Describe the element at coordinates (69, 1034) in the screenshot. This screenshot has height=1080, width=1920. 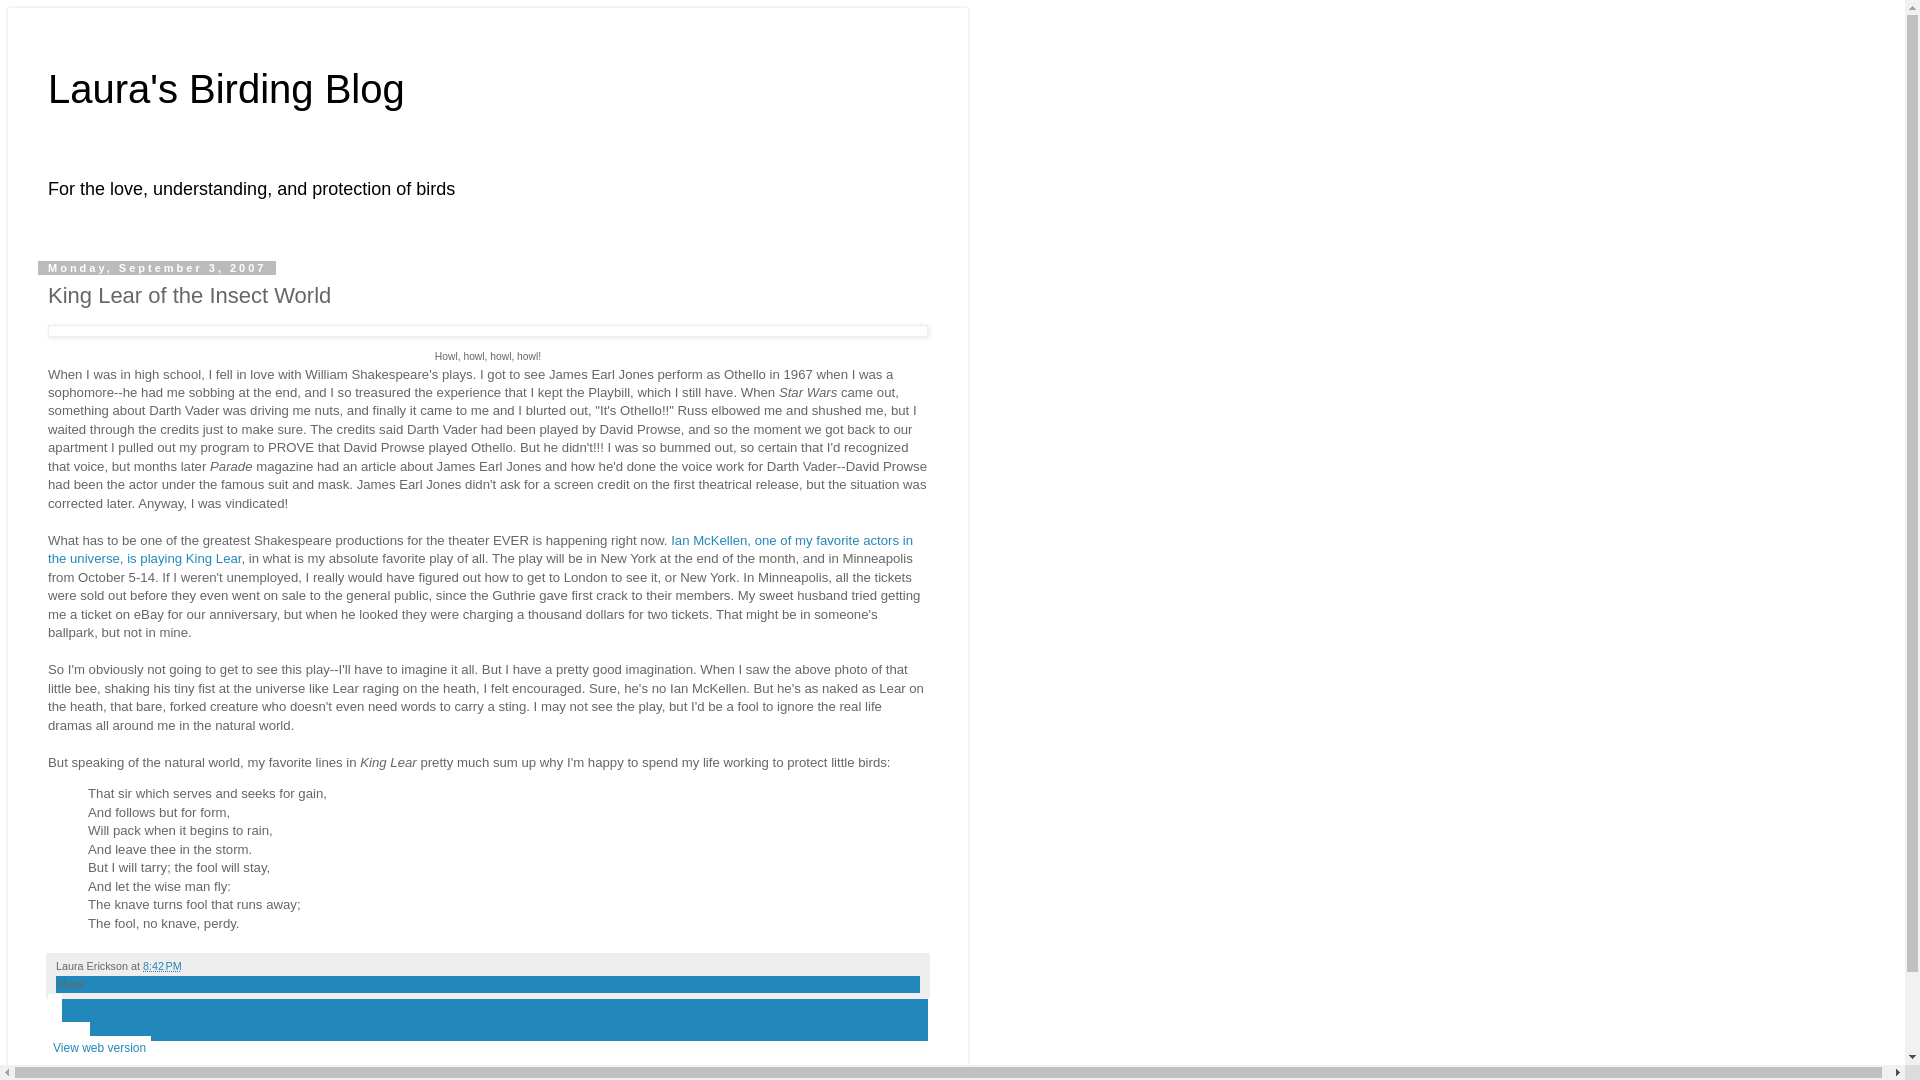
I see `Home` at that location.